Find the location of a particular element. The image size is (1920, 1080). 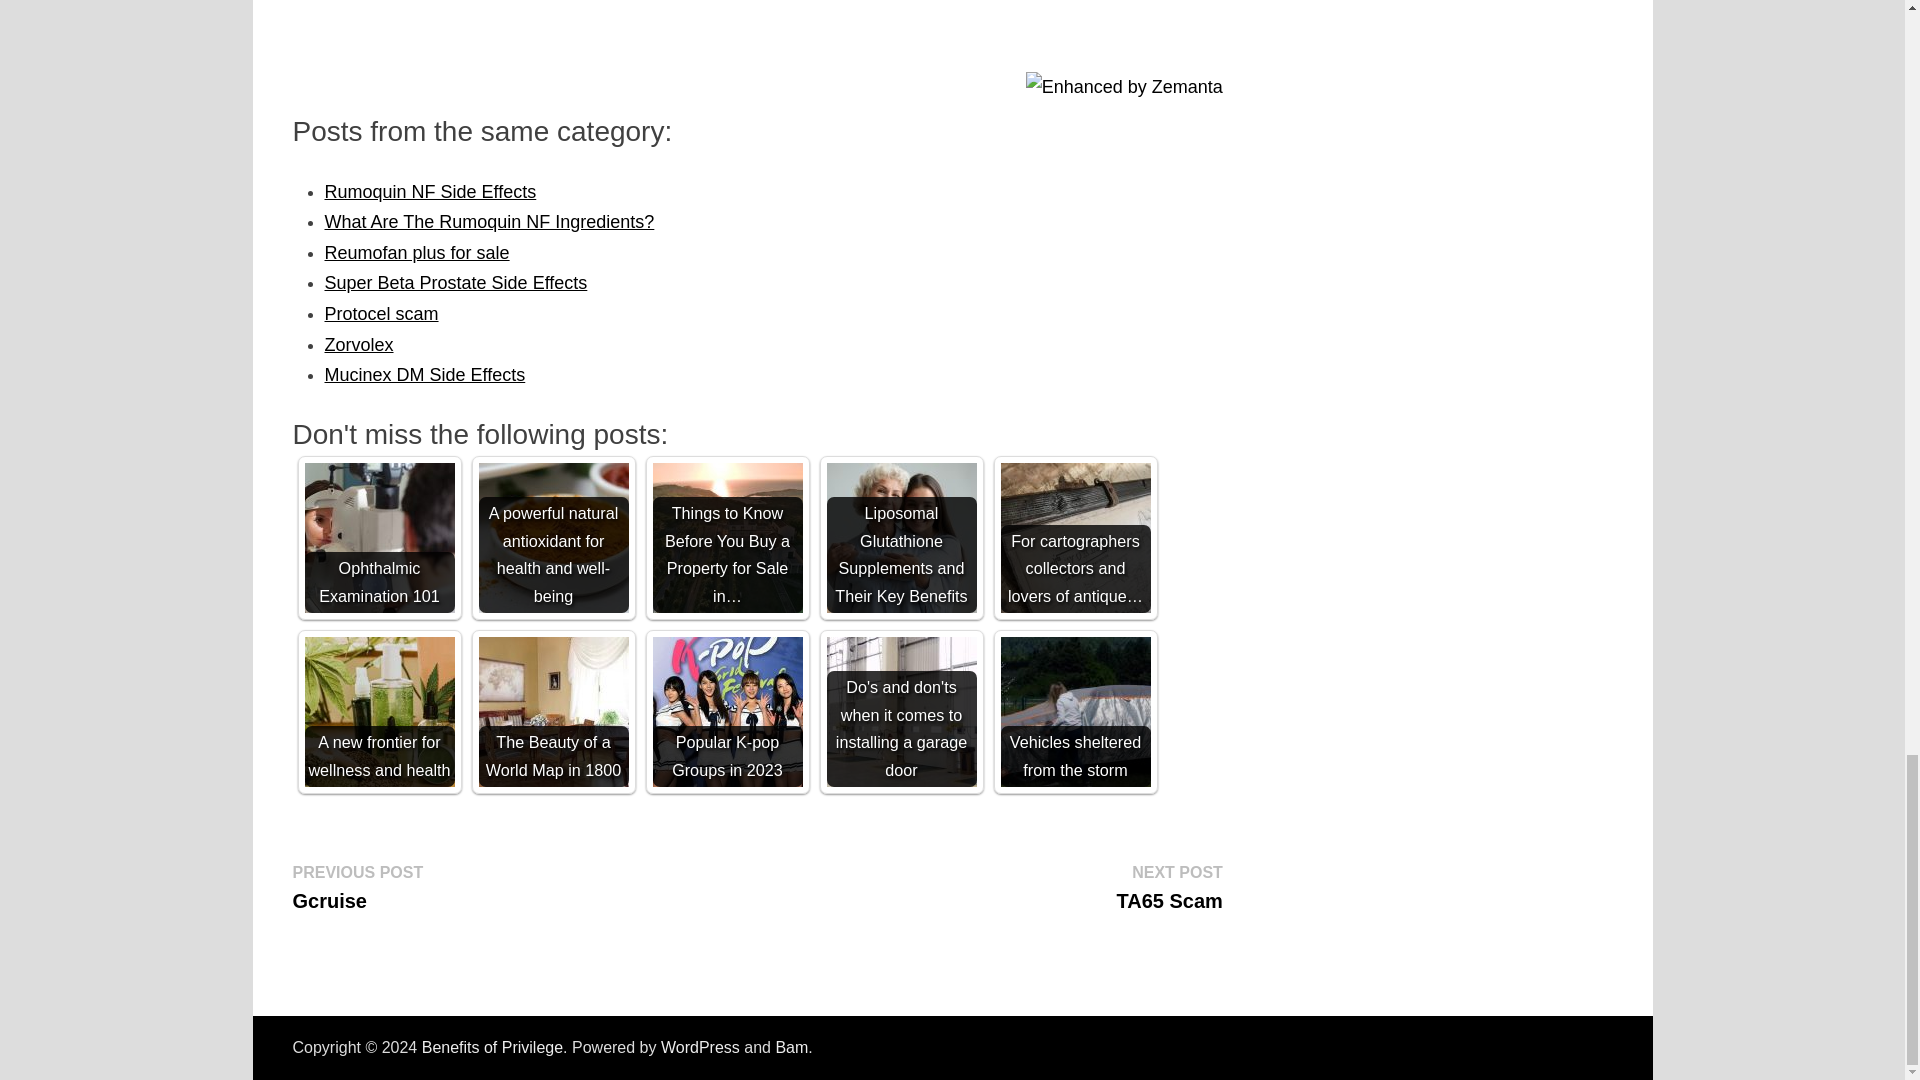

Zorvolex is located at coordinates (358, 344).